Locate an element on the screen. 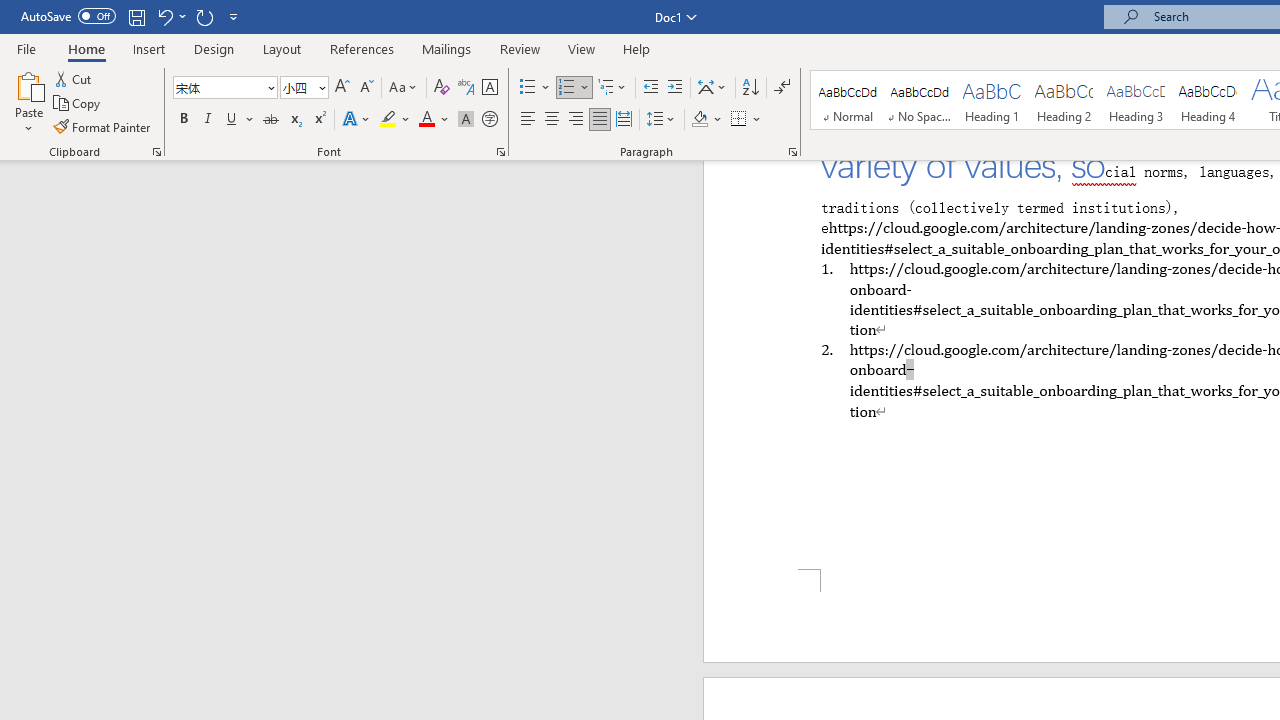 This screenshot has height=720, width=1280. Justify is located at coordinates (599, 120).